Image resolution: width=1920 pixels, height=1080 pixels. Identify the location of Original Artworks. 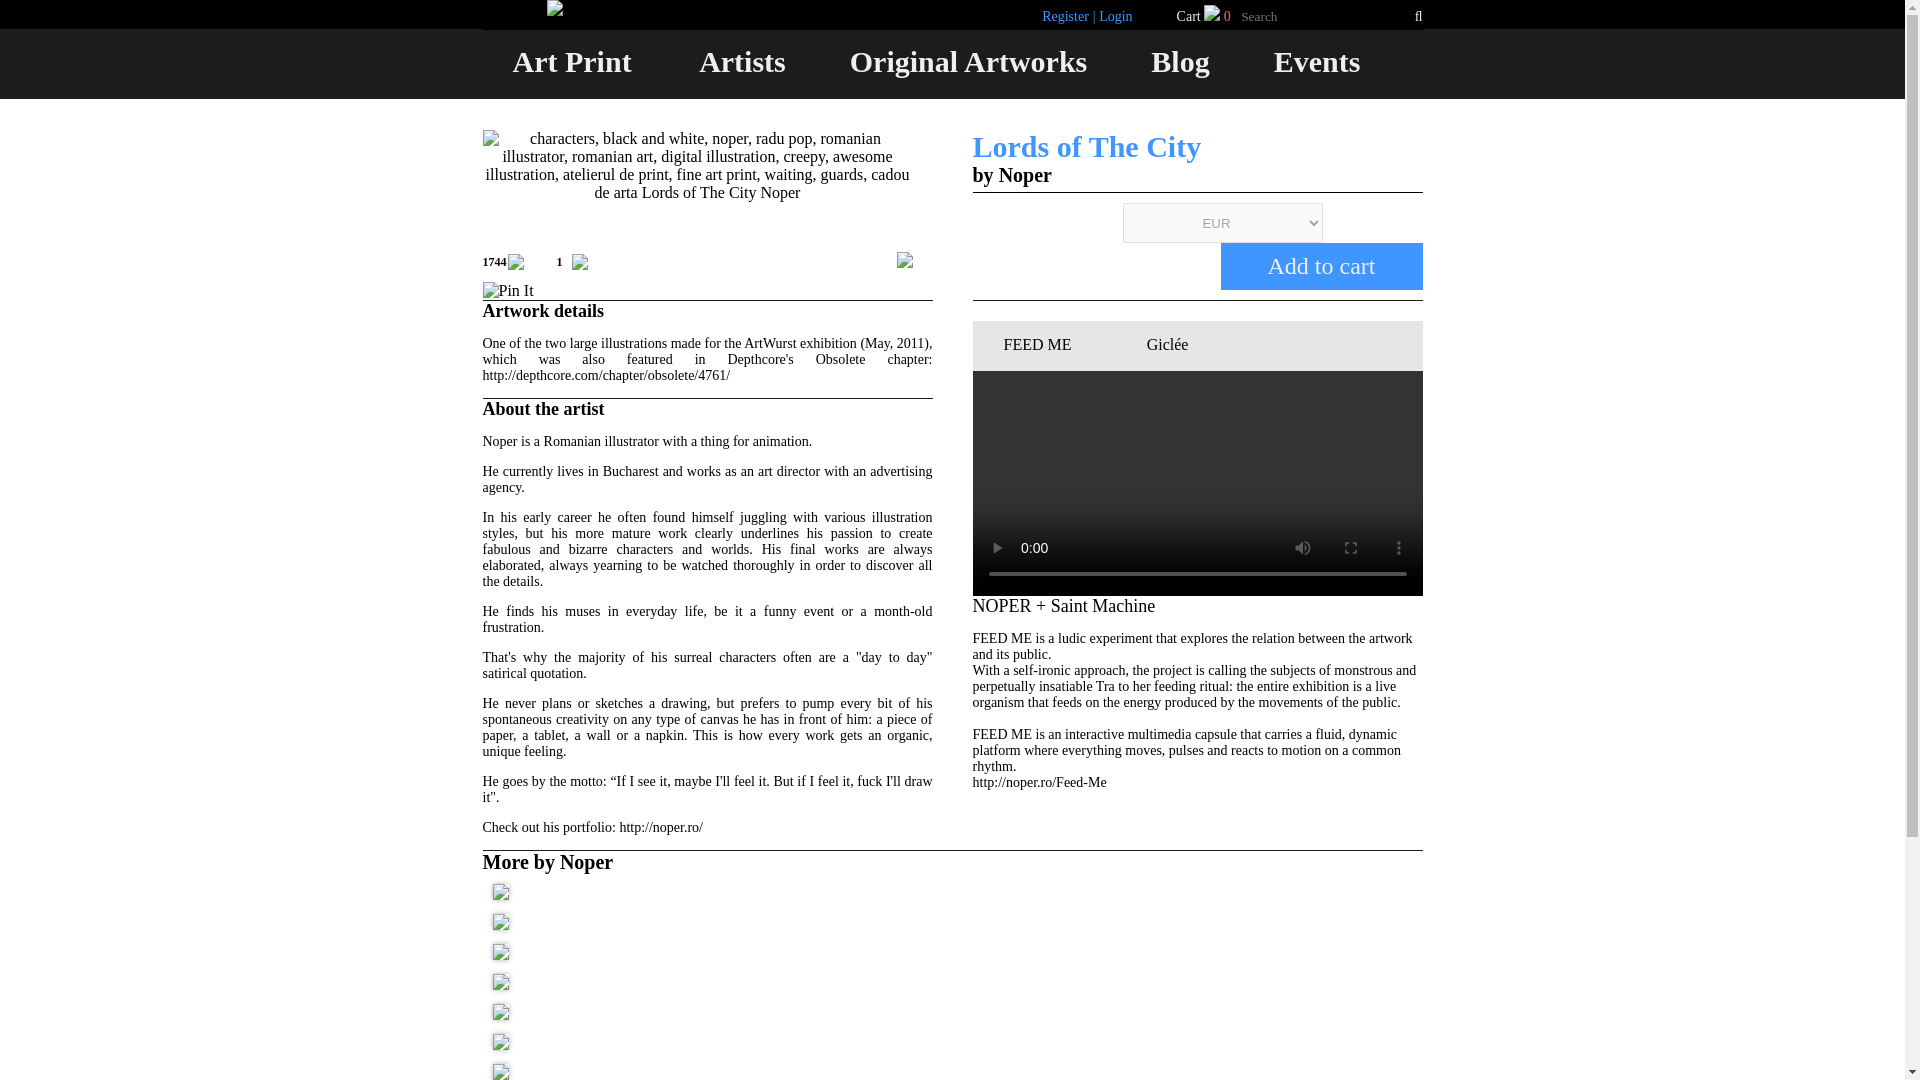
(969, 61).